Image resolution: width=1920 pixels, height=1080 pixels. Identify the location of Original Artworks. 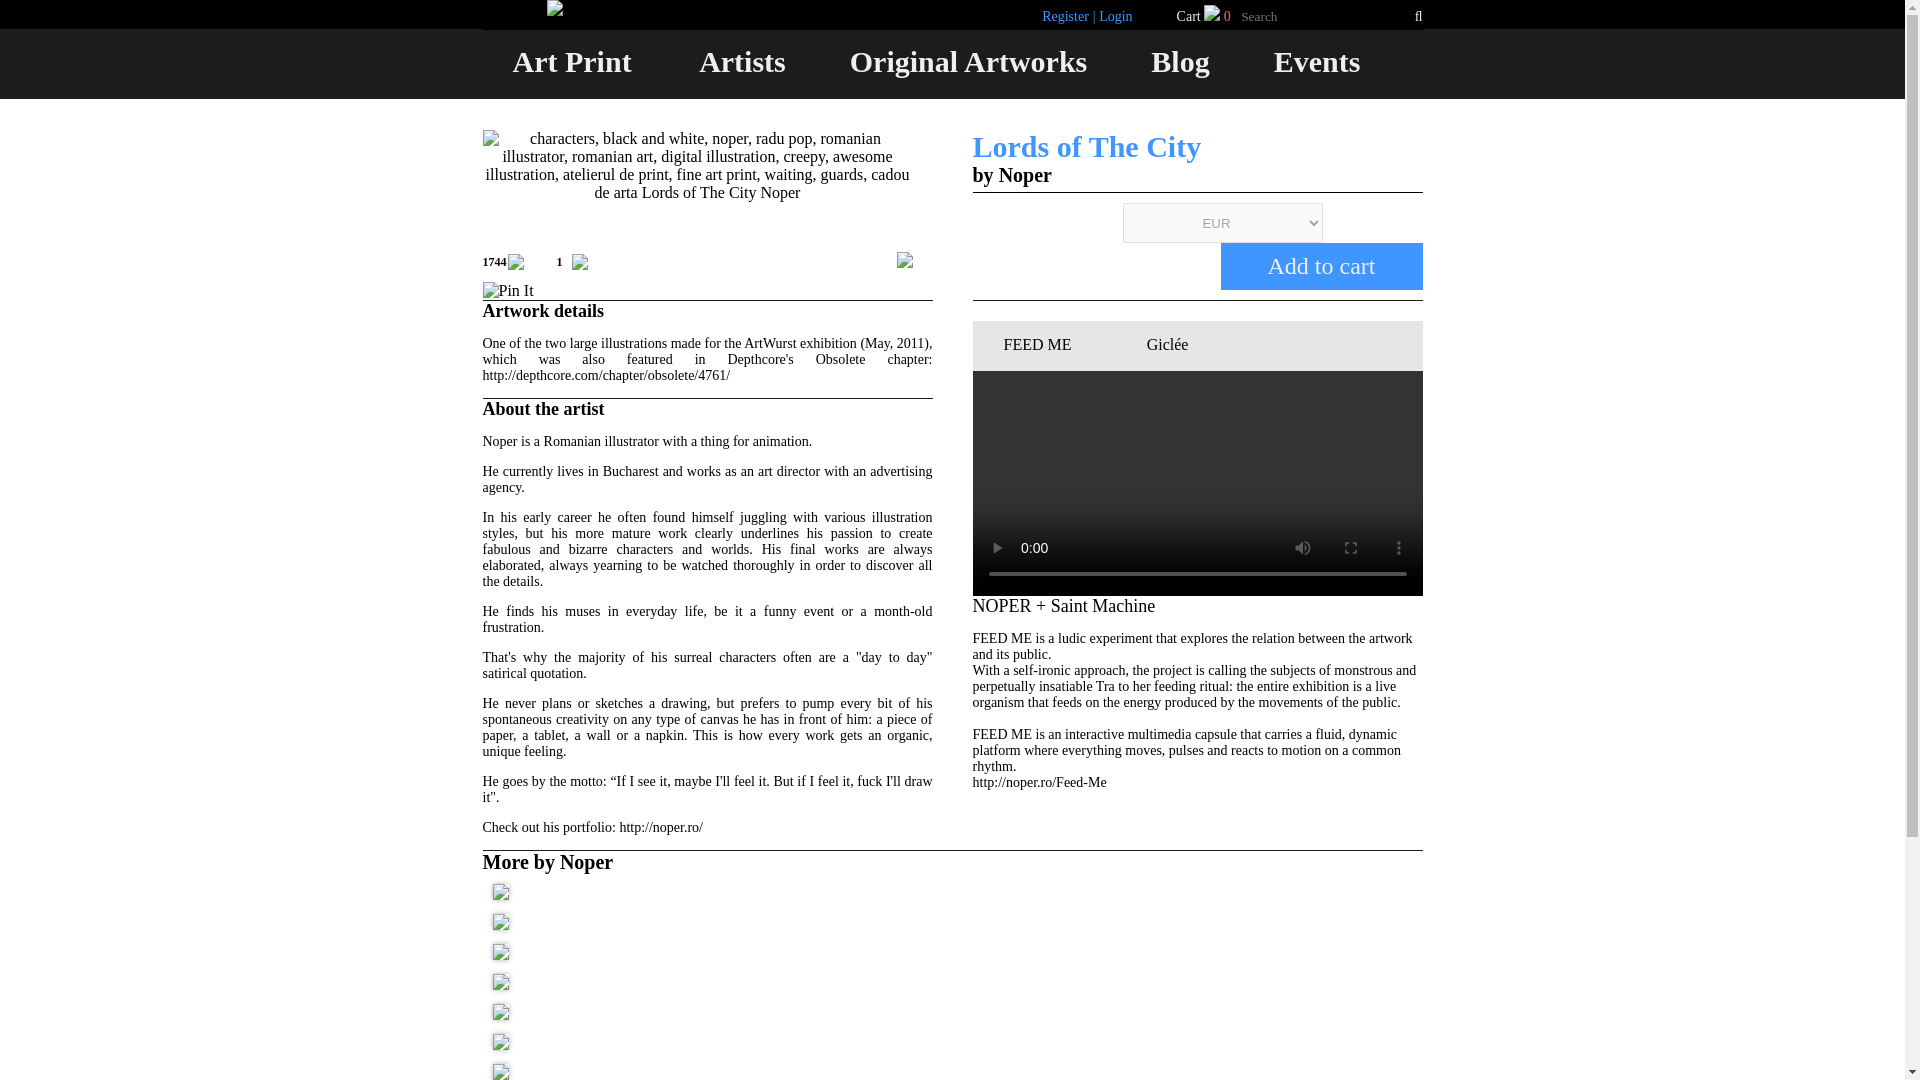
(969, 61).